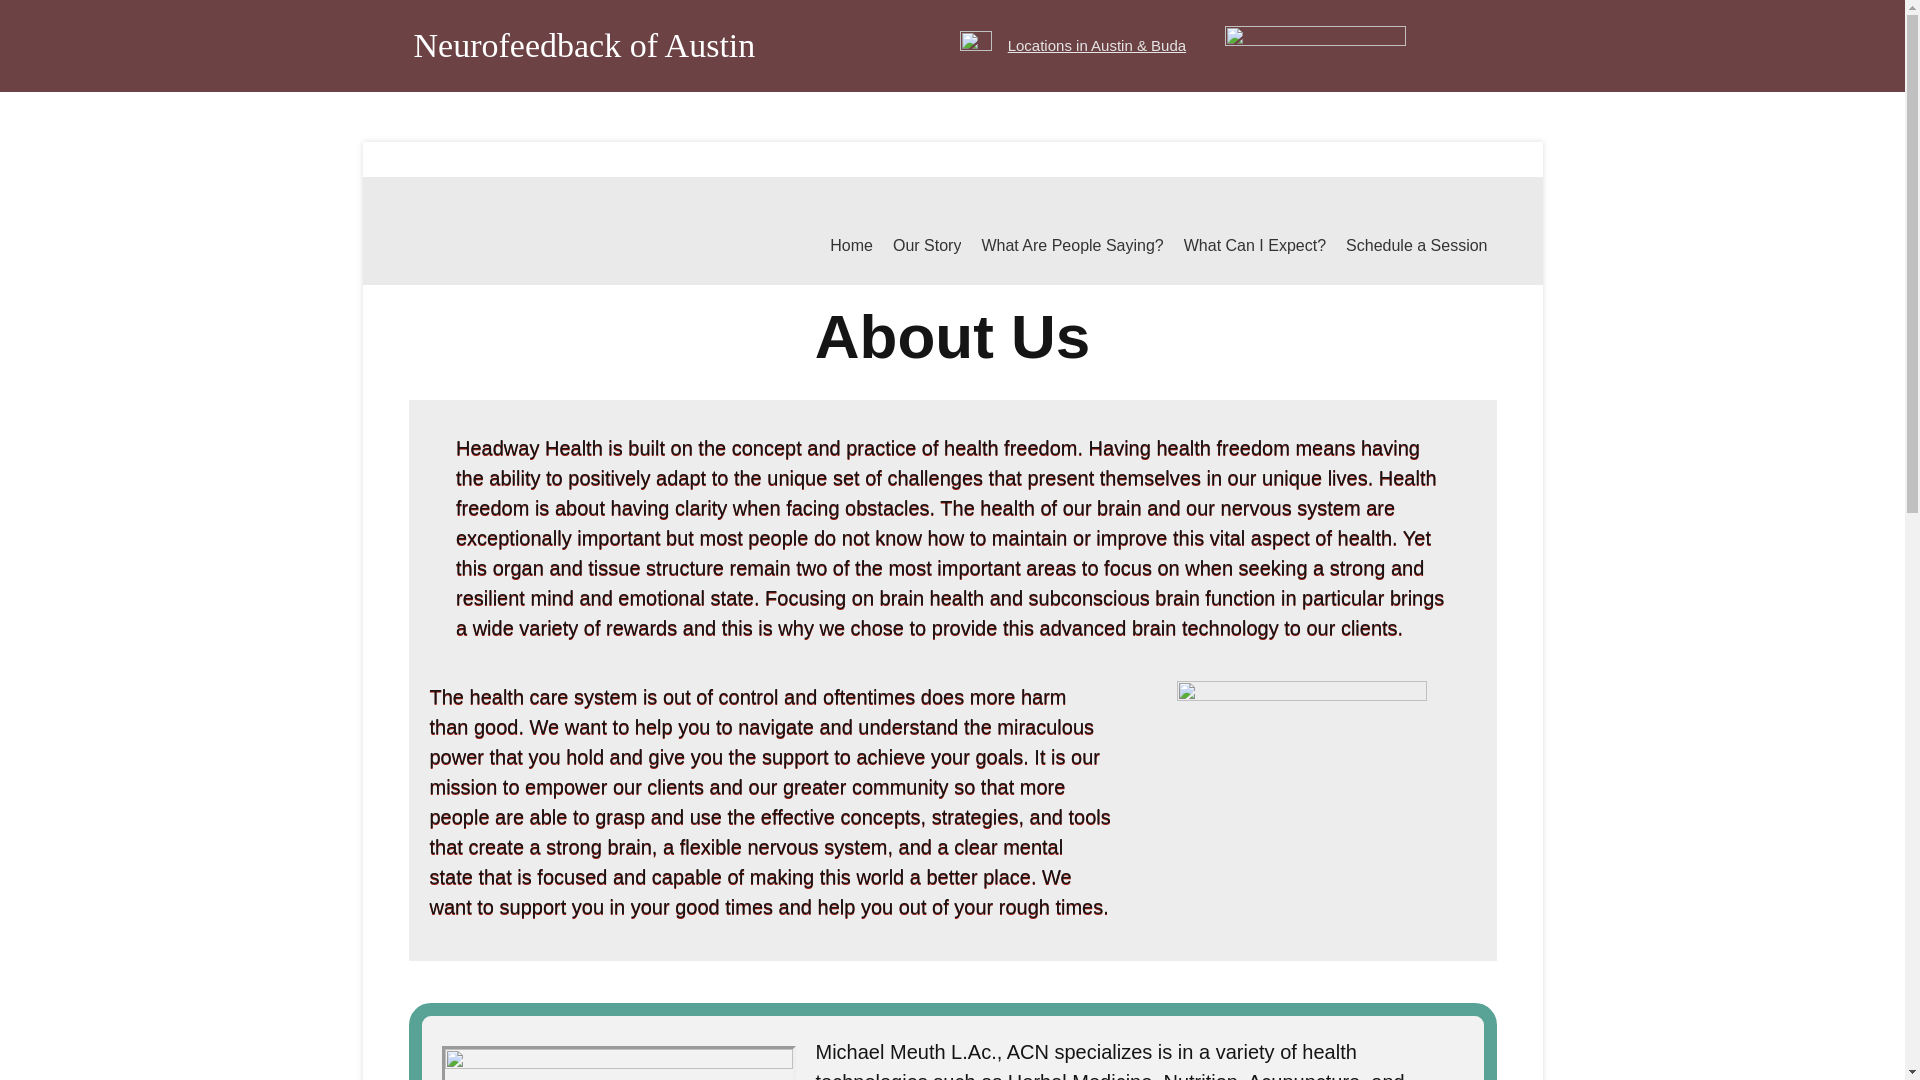 This screenshot has height=1080, width=1920. I want to click on Our Story, so click(926, 246).